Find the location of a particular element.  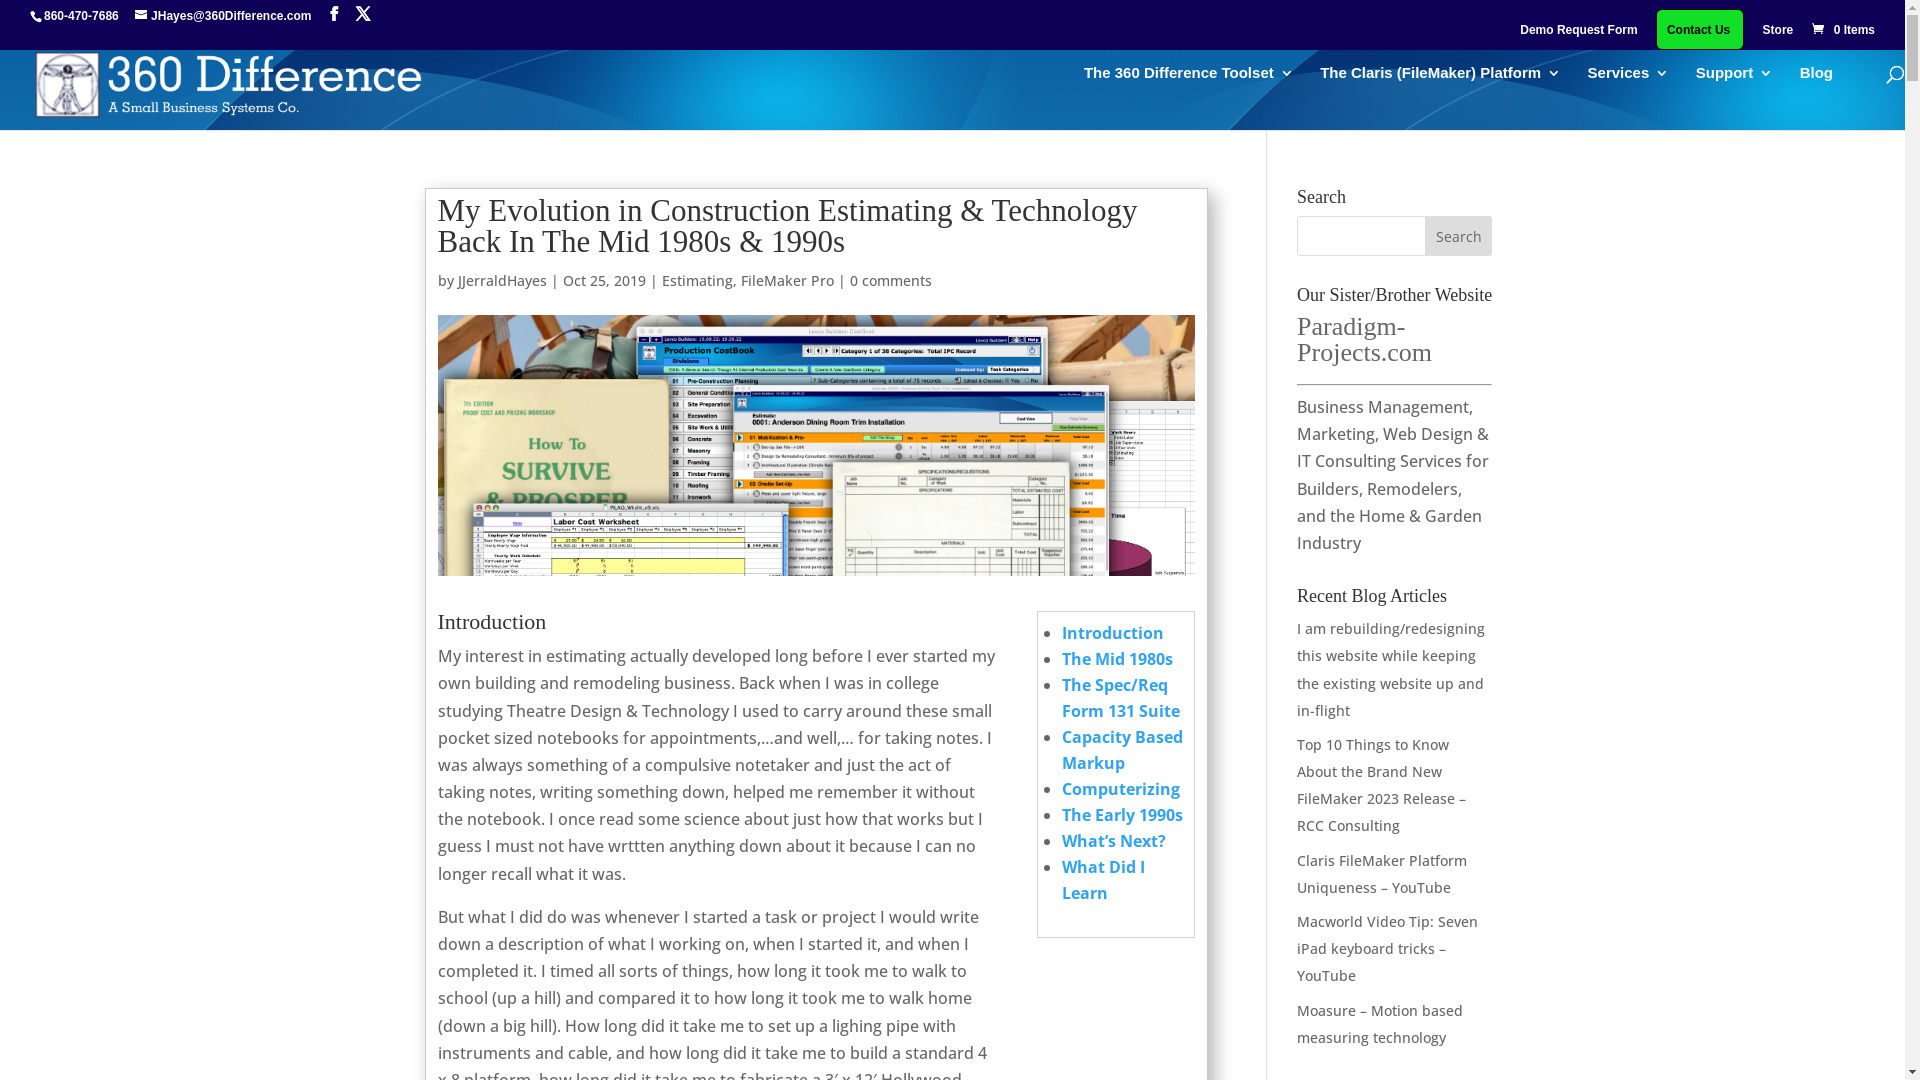

Support is located at coordinates (1735, 90).